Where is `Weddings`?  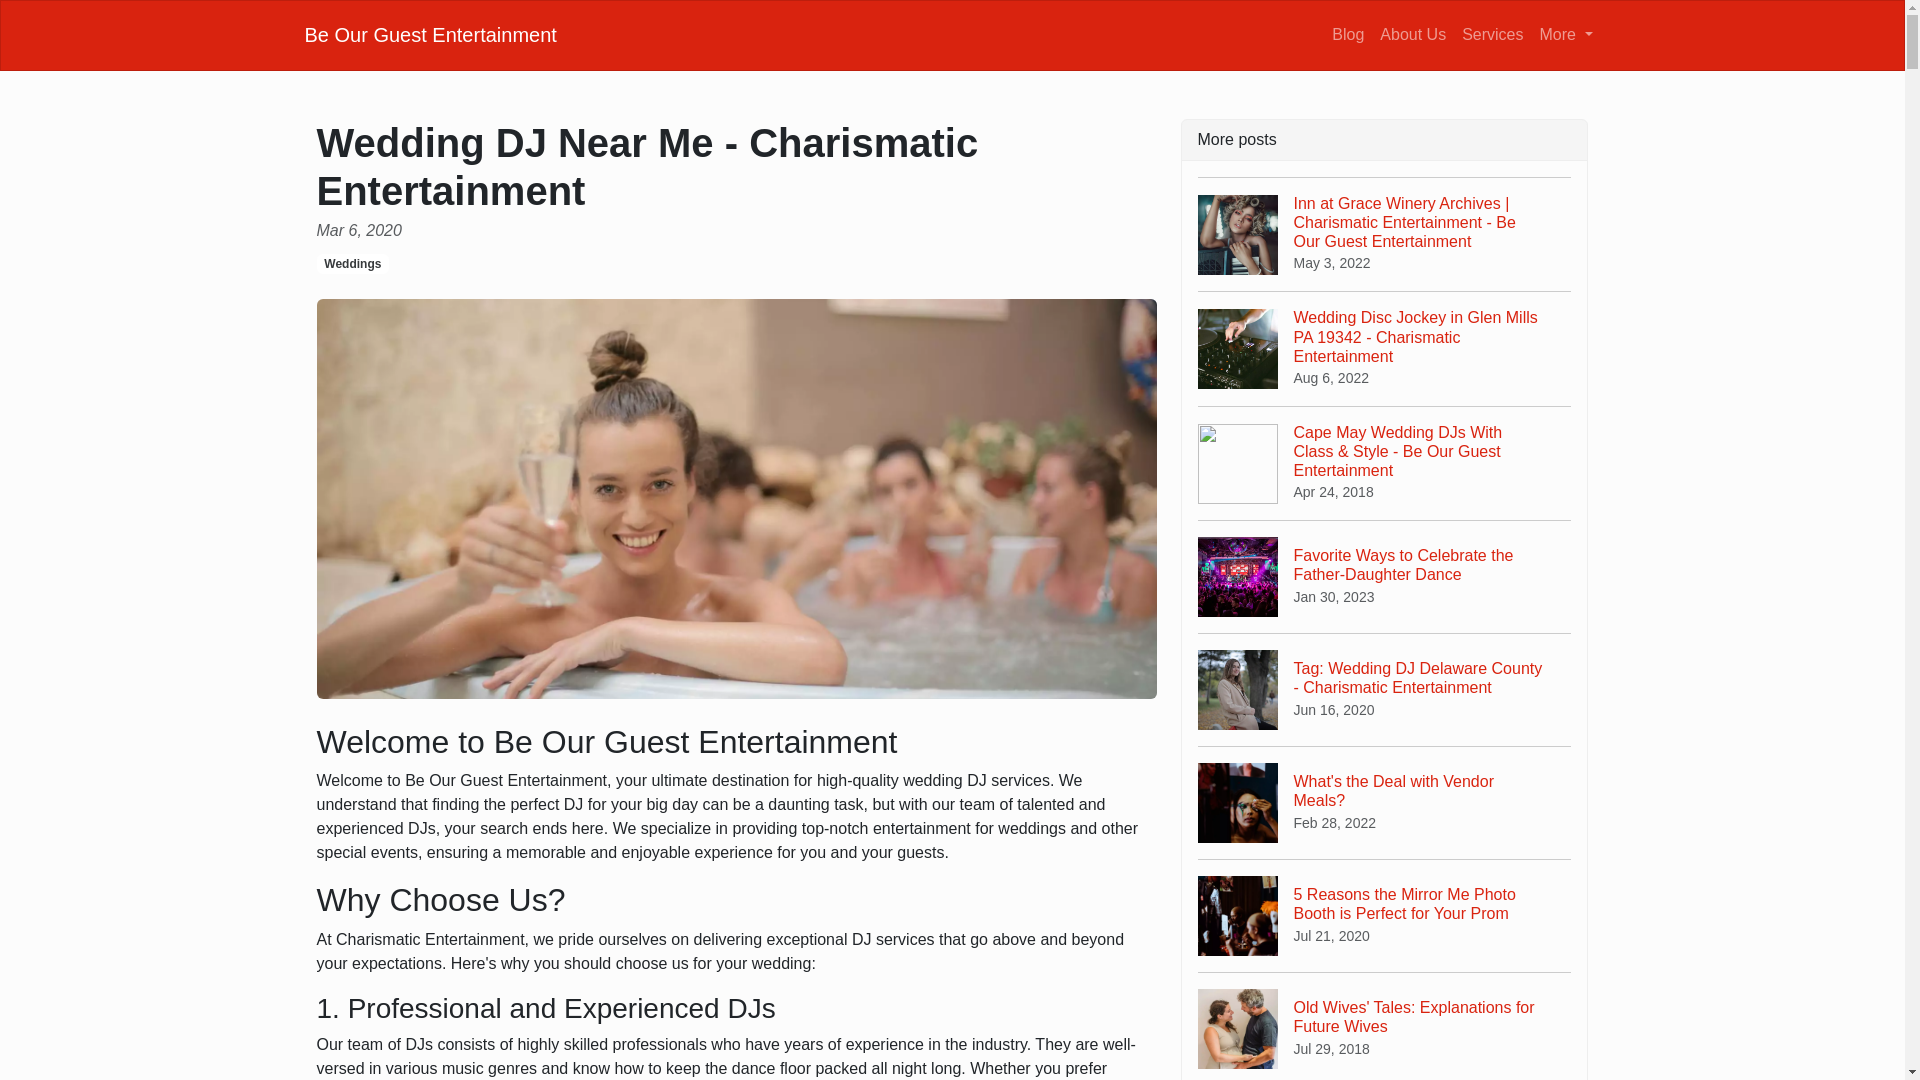
Weddings is located at coordinates (1348, 34).